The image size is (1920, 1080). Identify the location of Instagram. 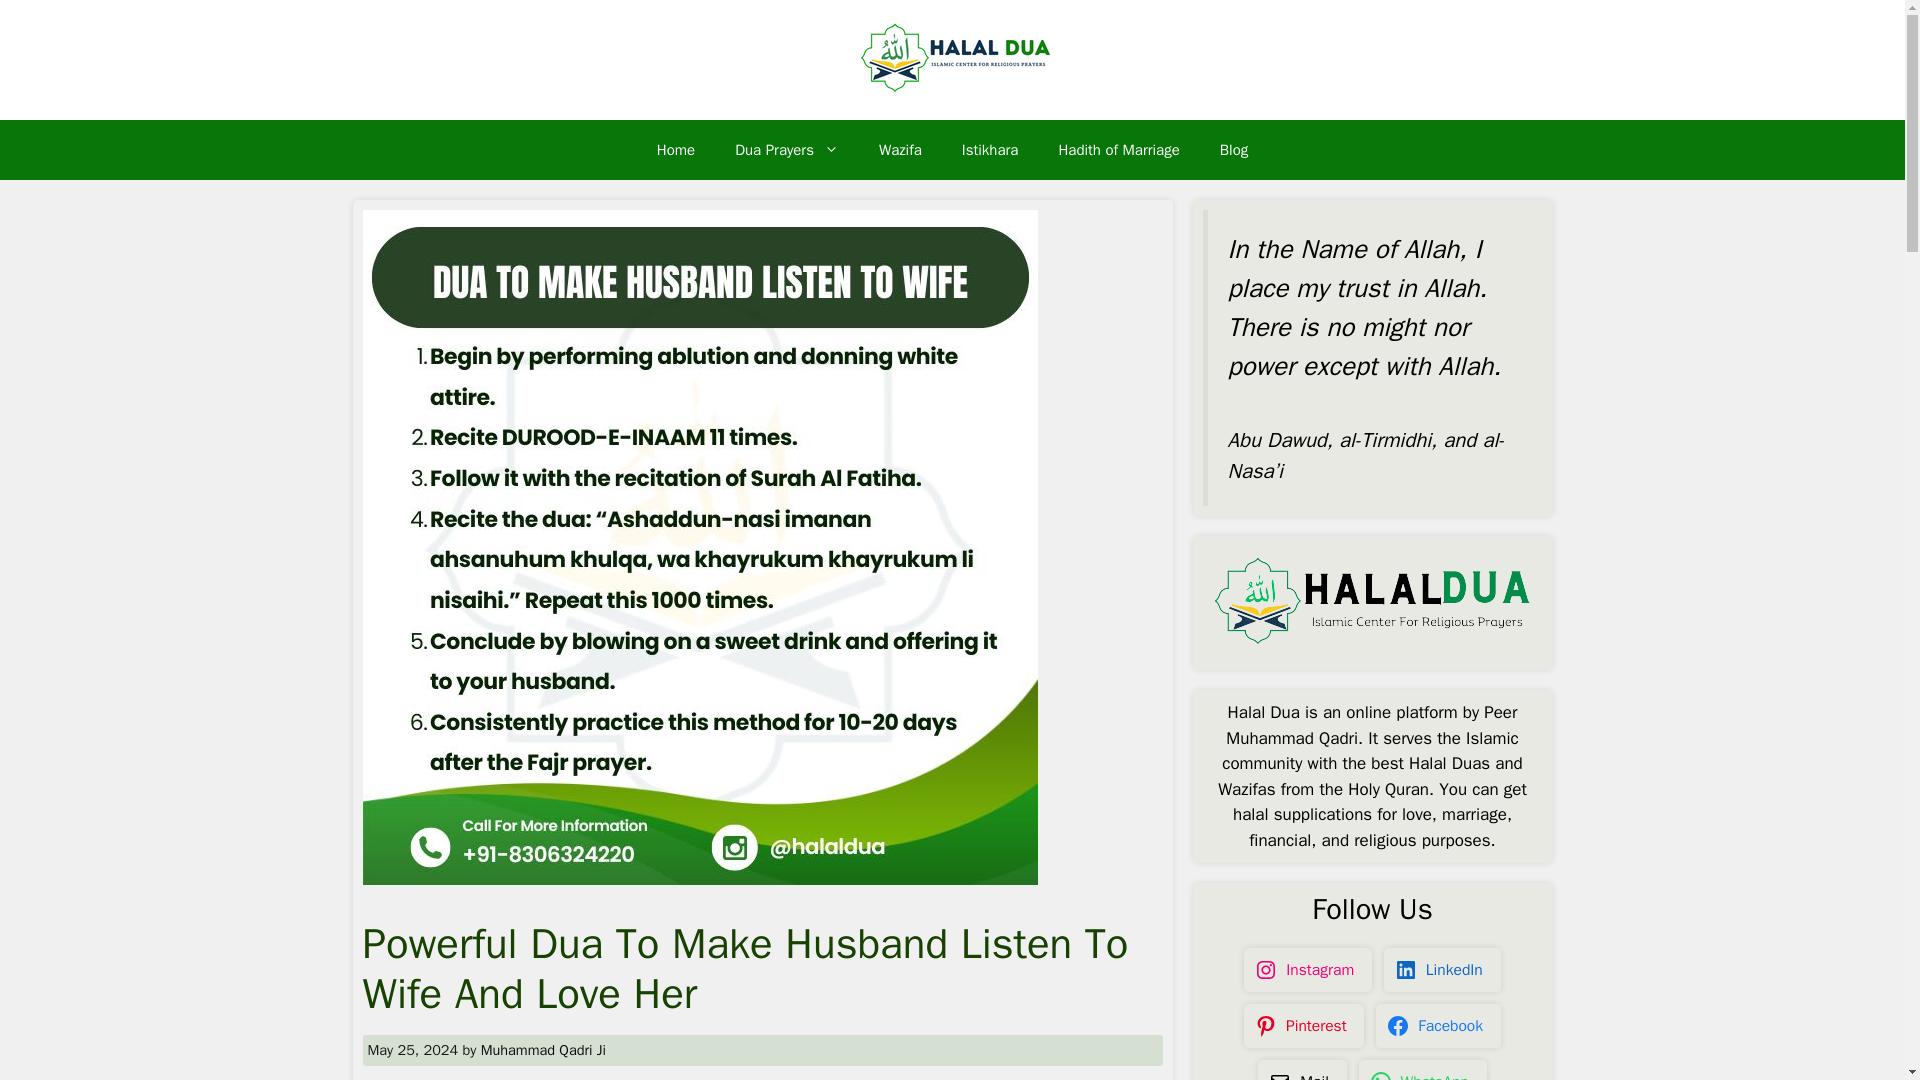
(1307, 969).